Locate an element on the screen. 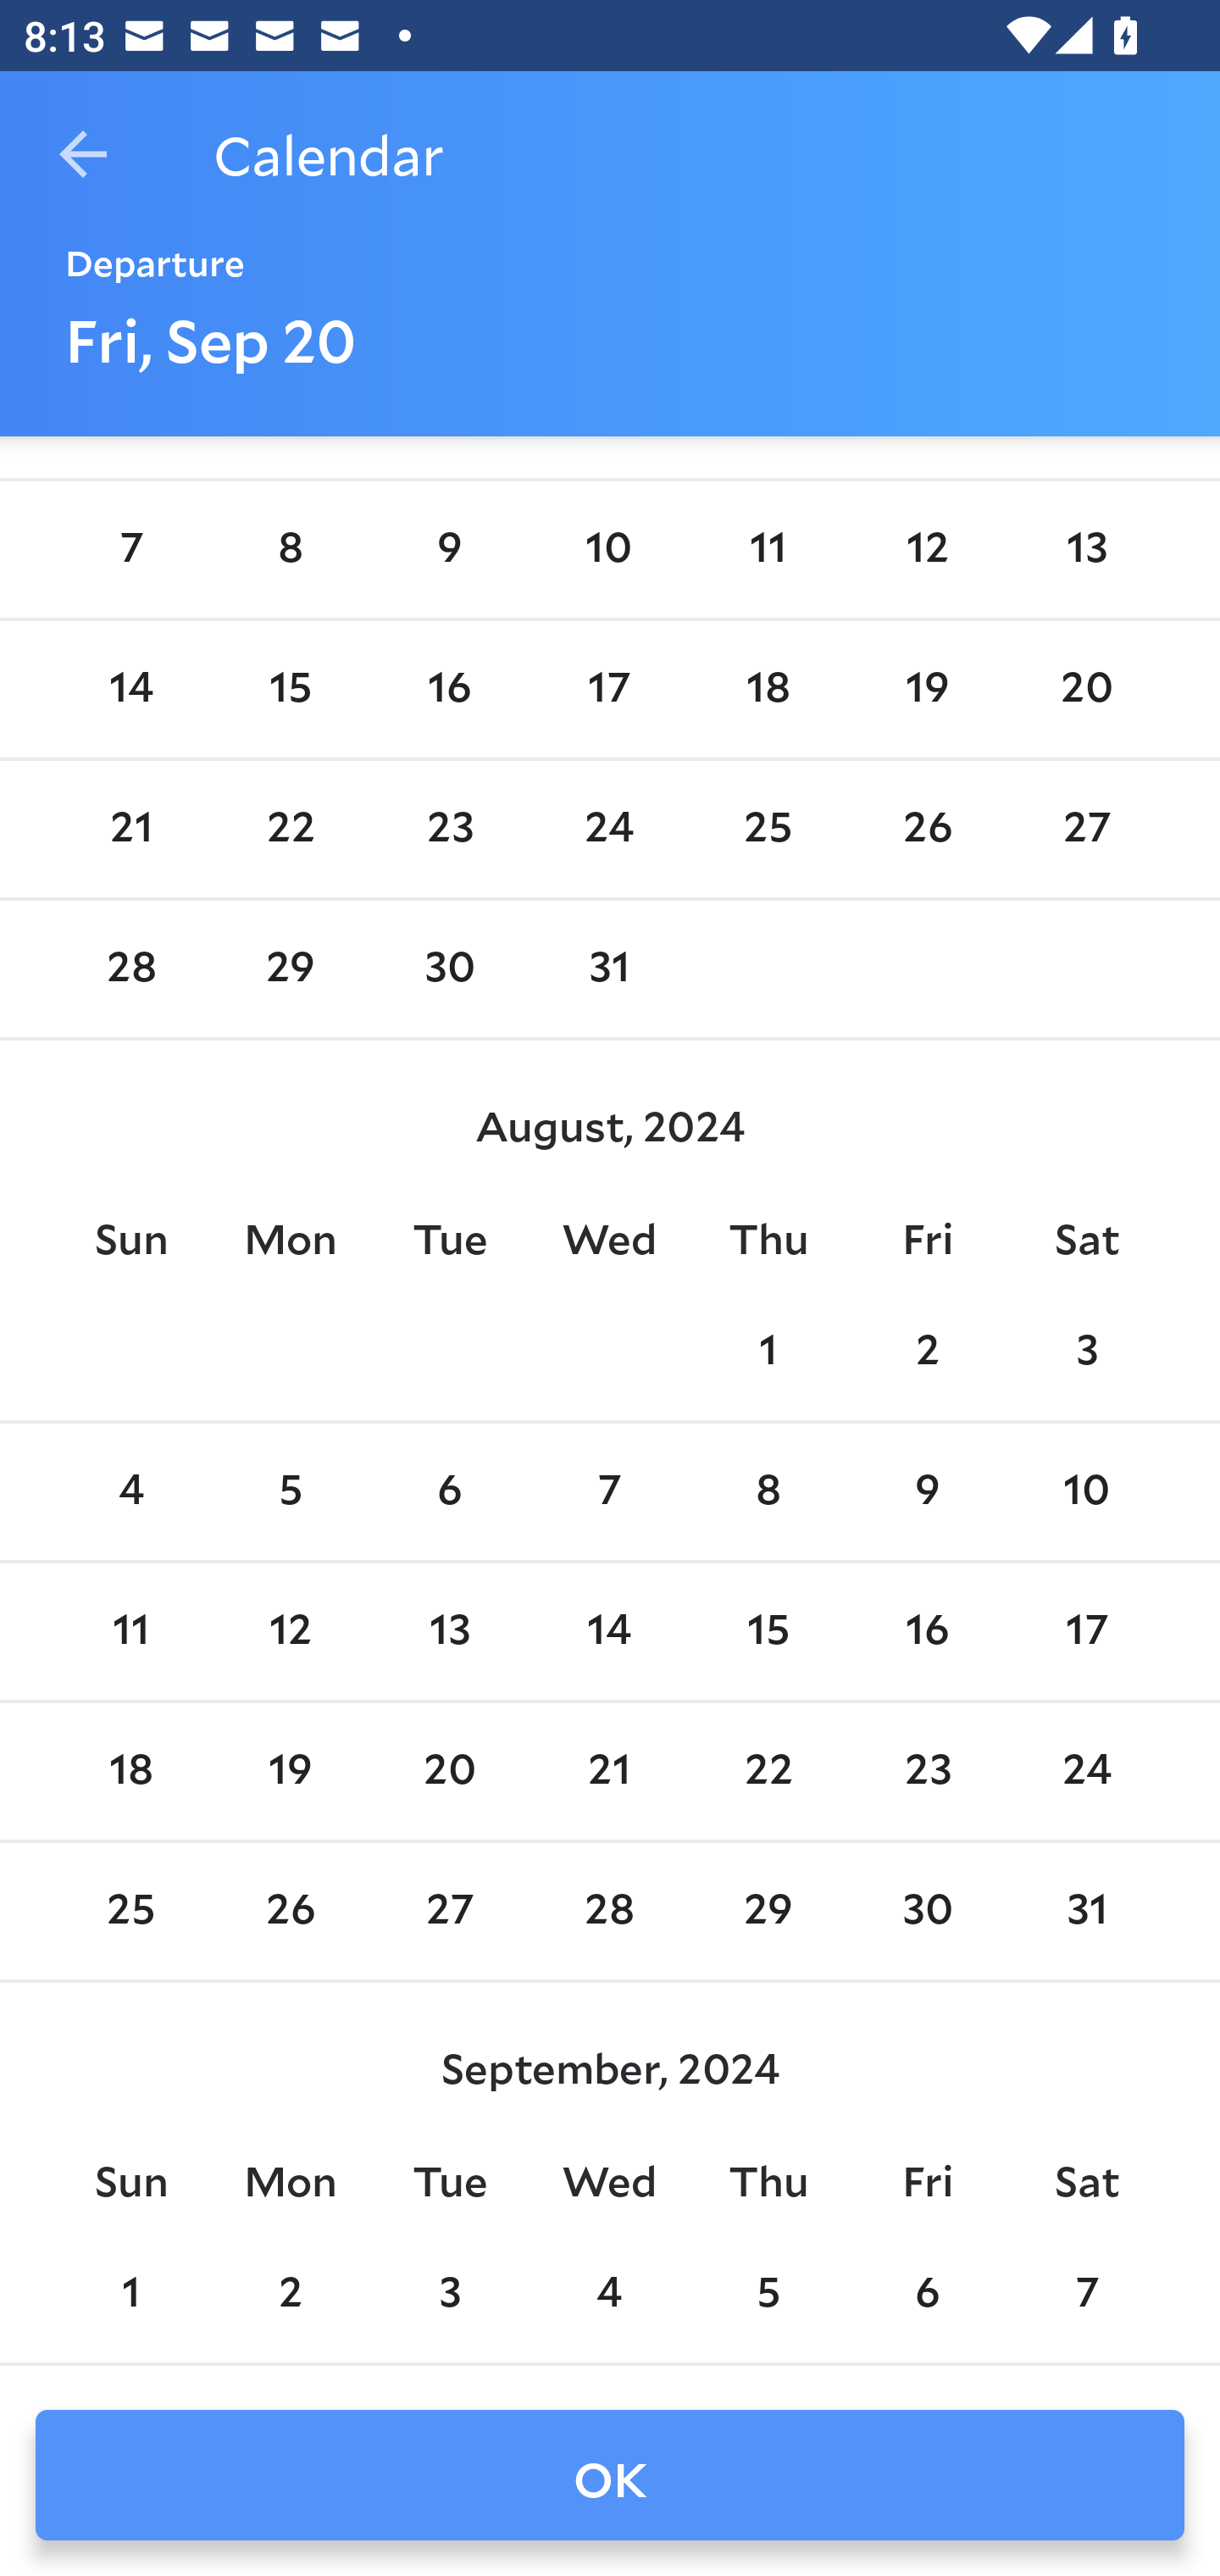 Image resolution: width=1220 pixels, height=2576 pixels. 24 is located at coordinates (609, 829).